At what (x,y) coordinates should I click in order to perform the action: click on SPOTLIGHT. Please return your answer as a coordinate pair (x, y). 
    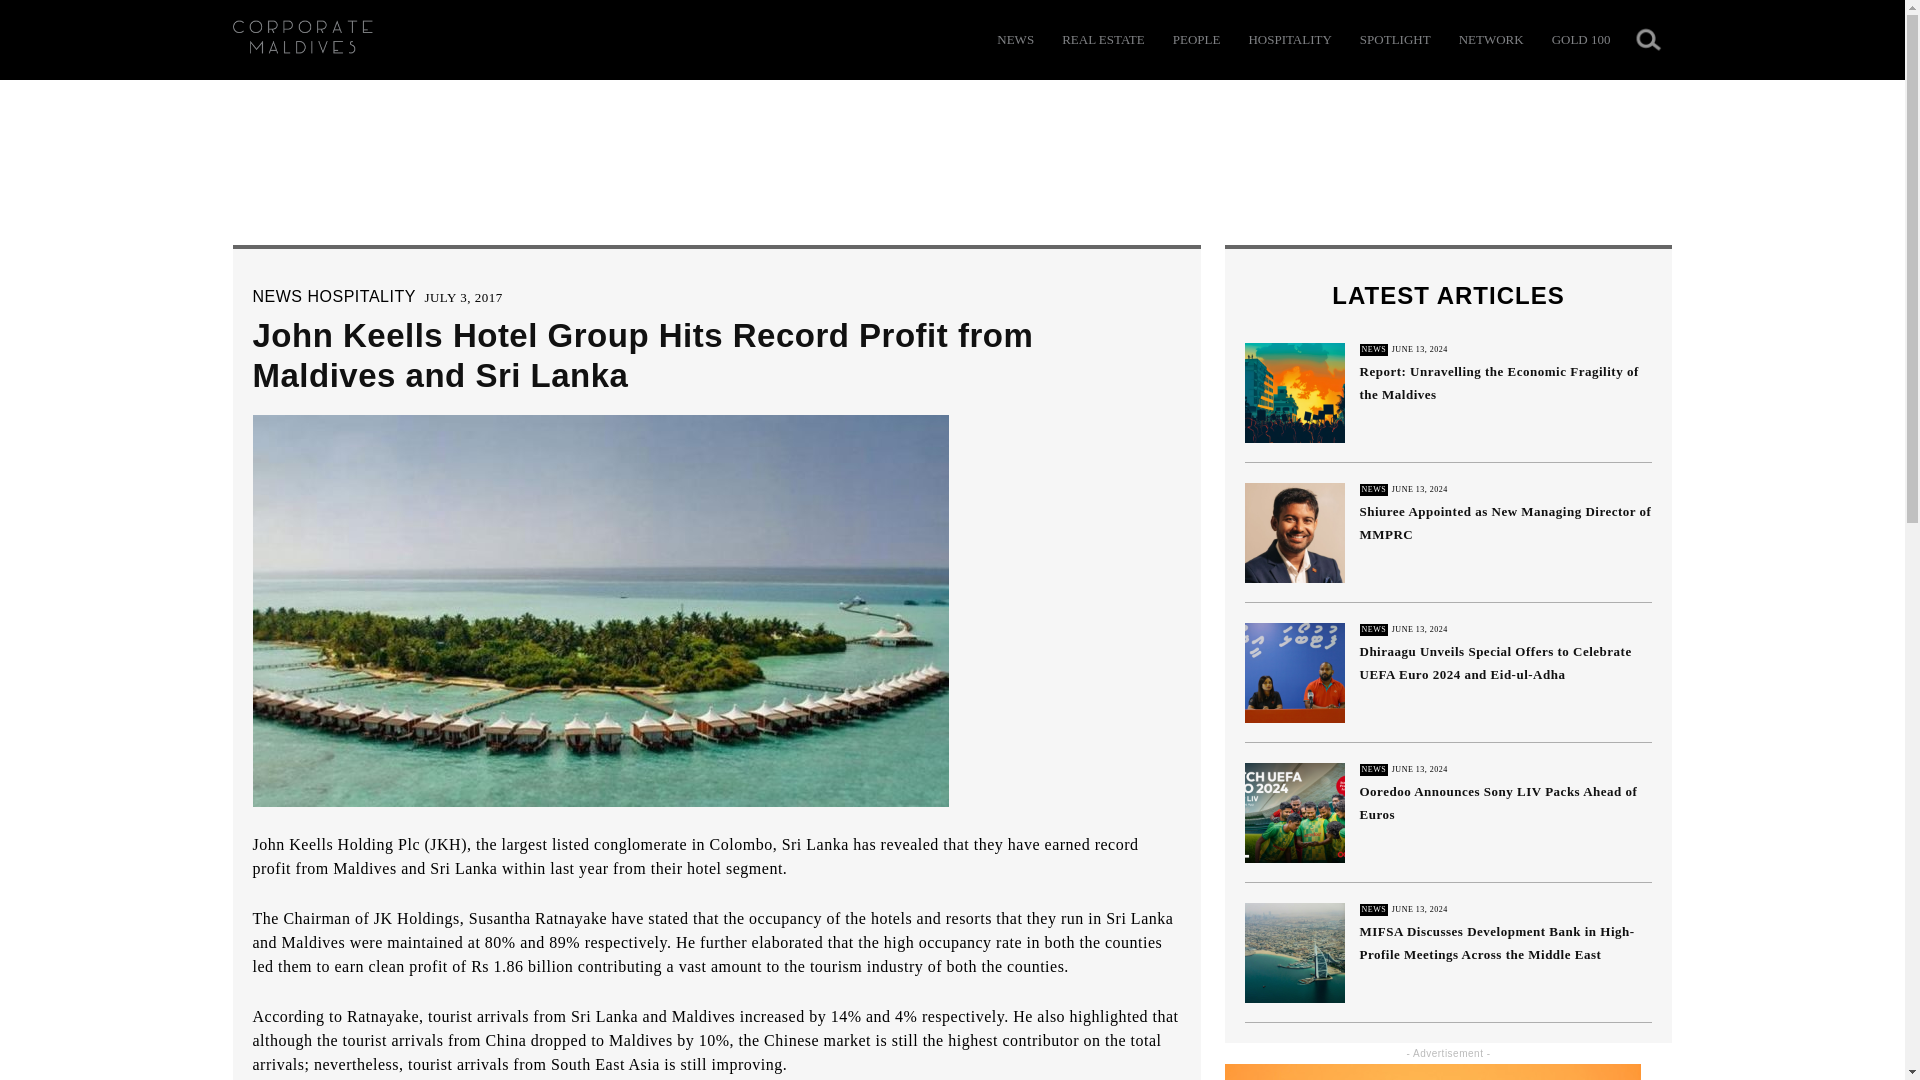
    Looking at the image, I should click on (1394, 40).